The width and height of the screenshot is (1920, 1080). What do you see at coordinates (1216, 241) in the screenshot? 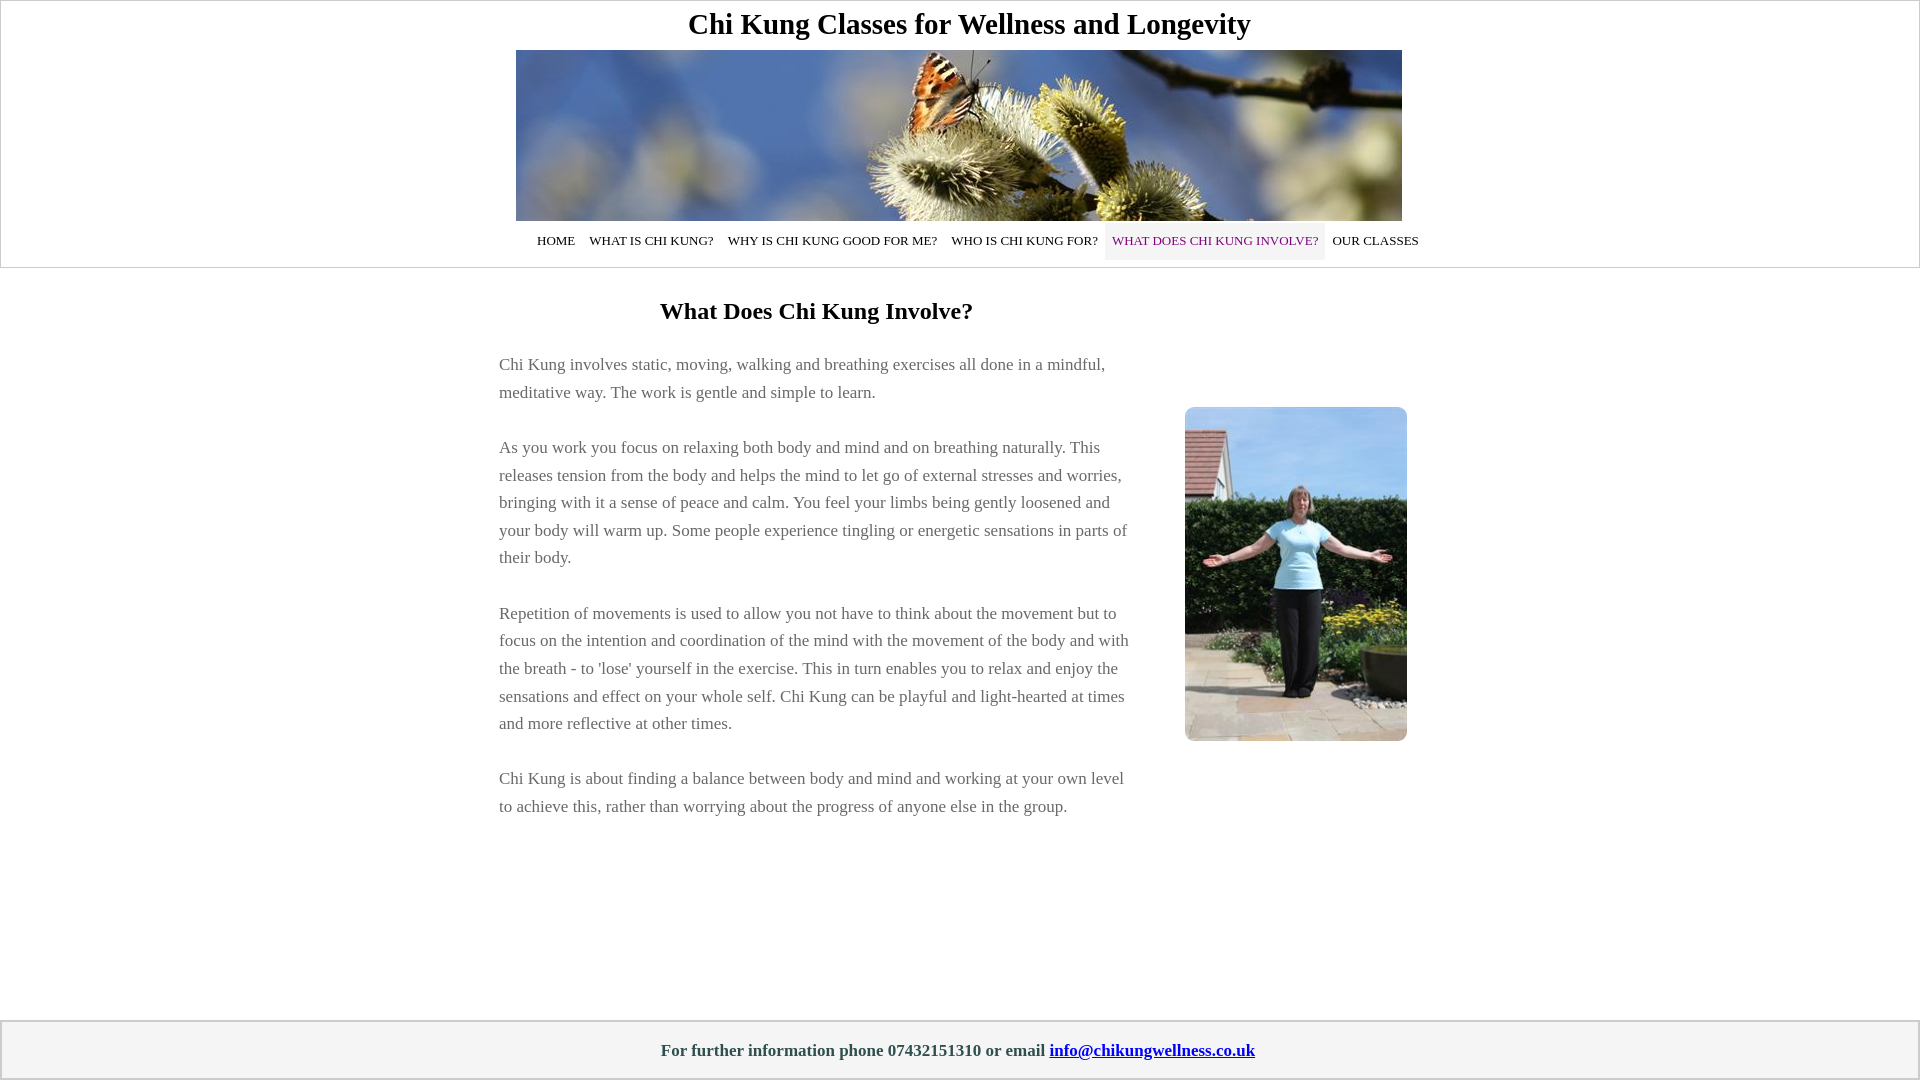
I see `WHAT DOES CHI KUNG INVOLVE?` at bounding box center [1216, 241].